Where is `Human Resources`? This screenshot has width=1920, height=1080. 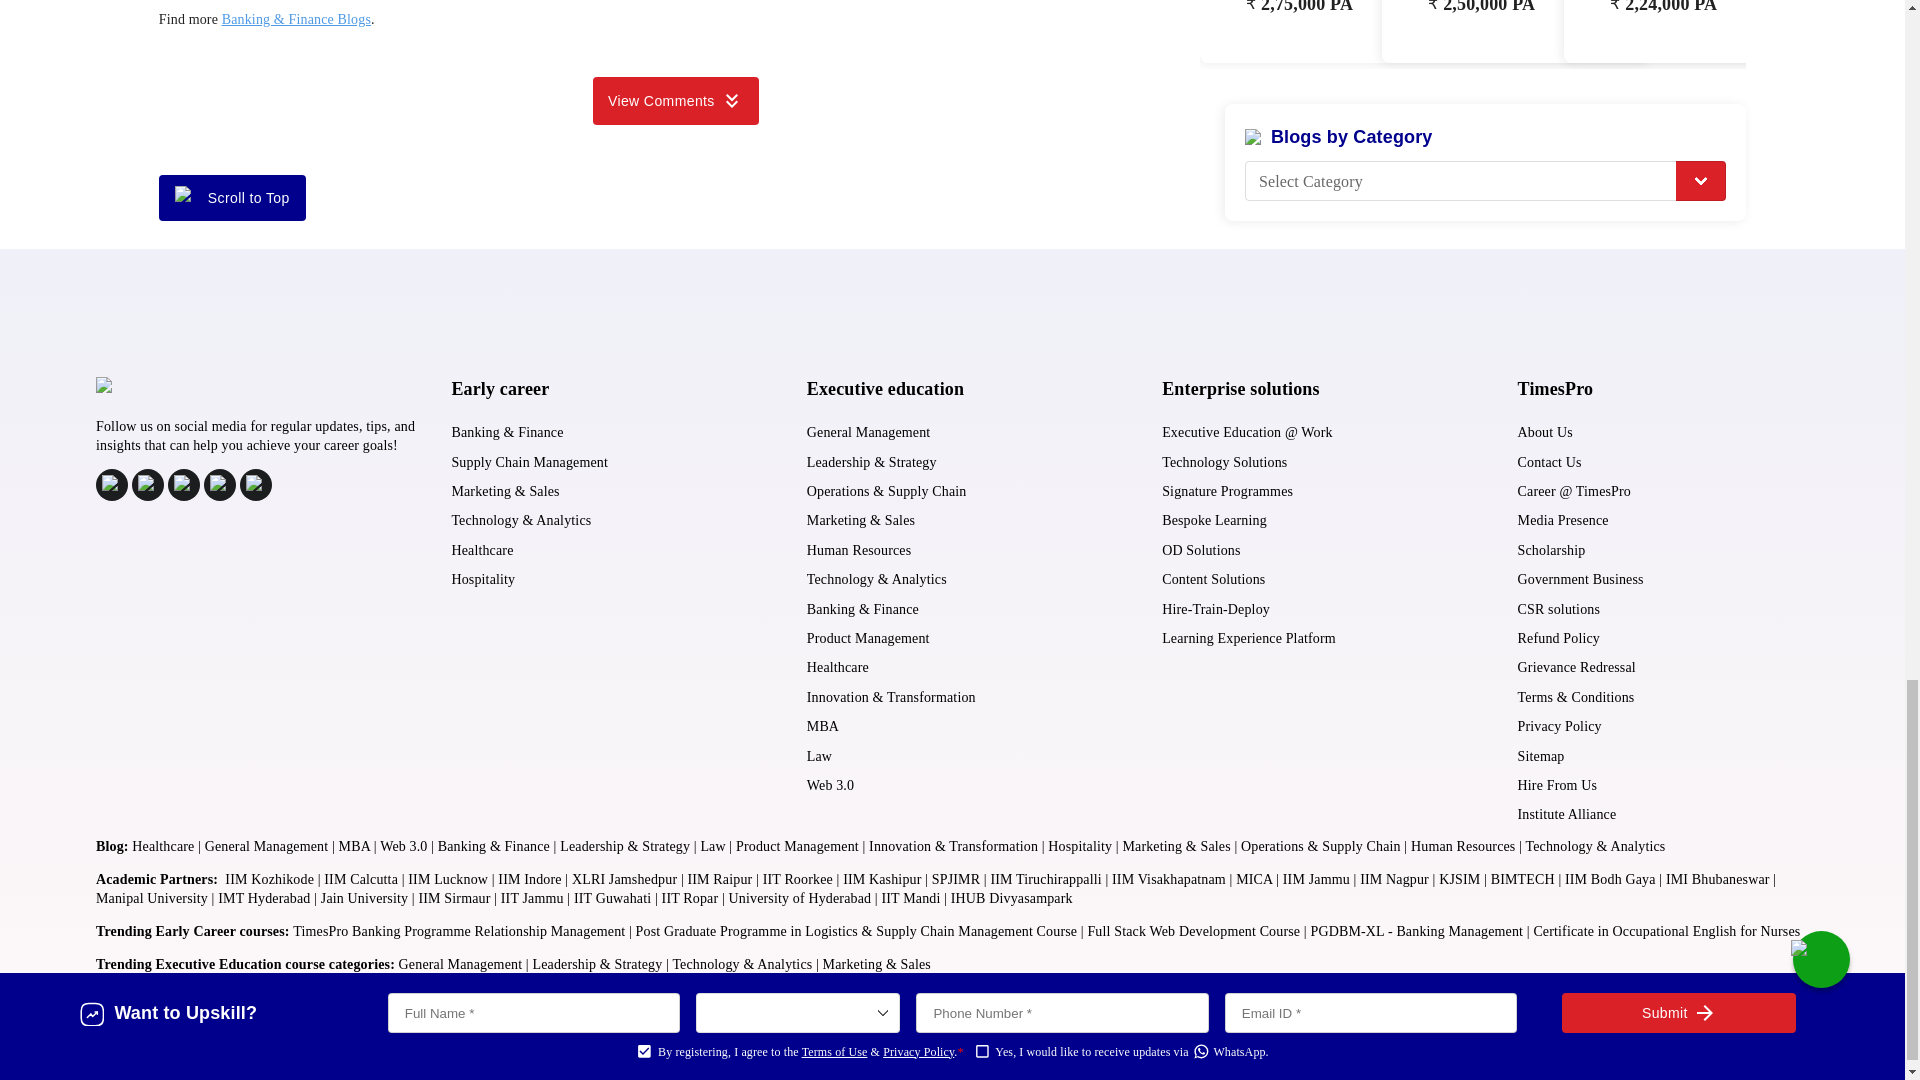 Human Resources is located at coordinates (859, 550).